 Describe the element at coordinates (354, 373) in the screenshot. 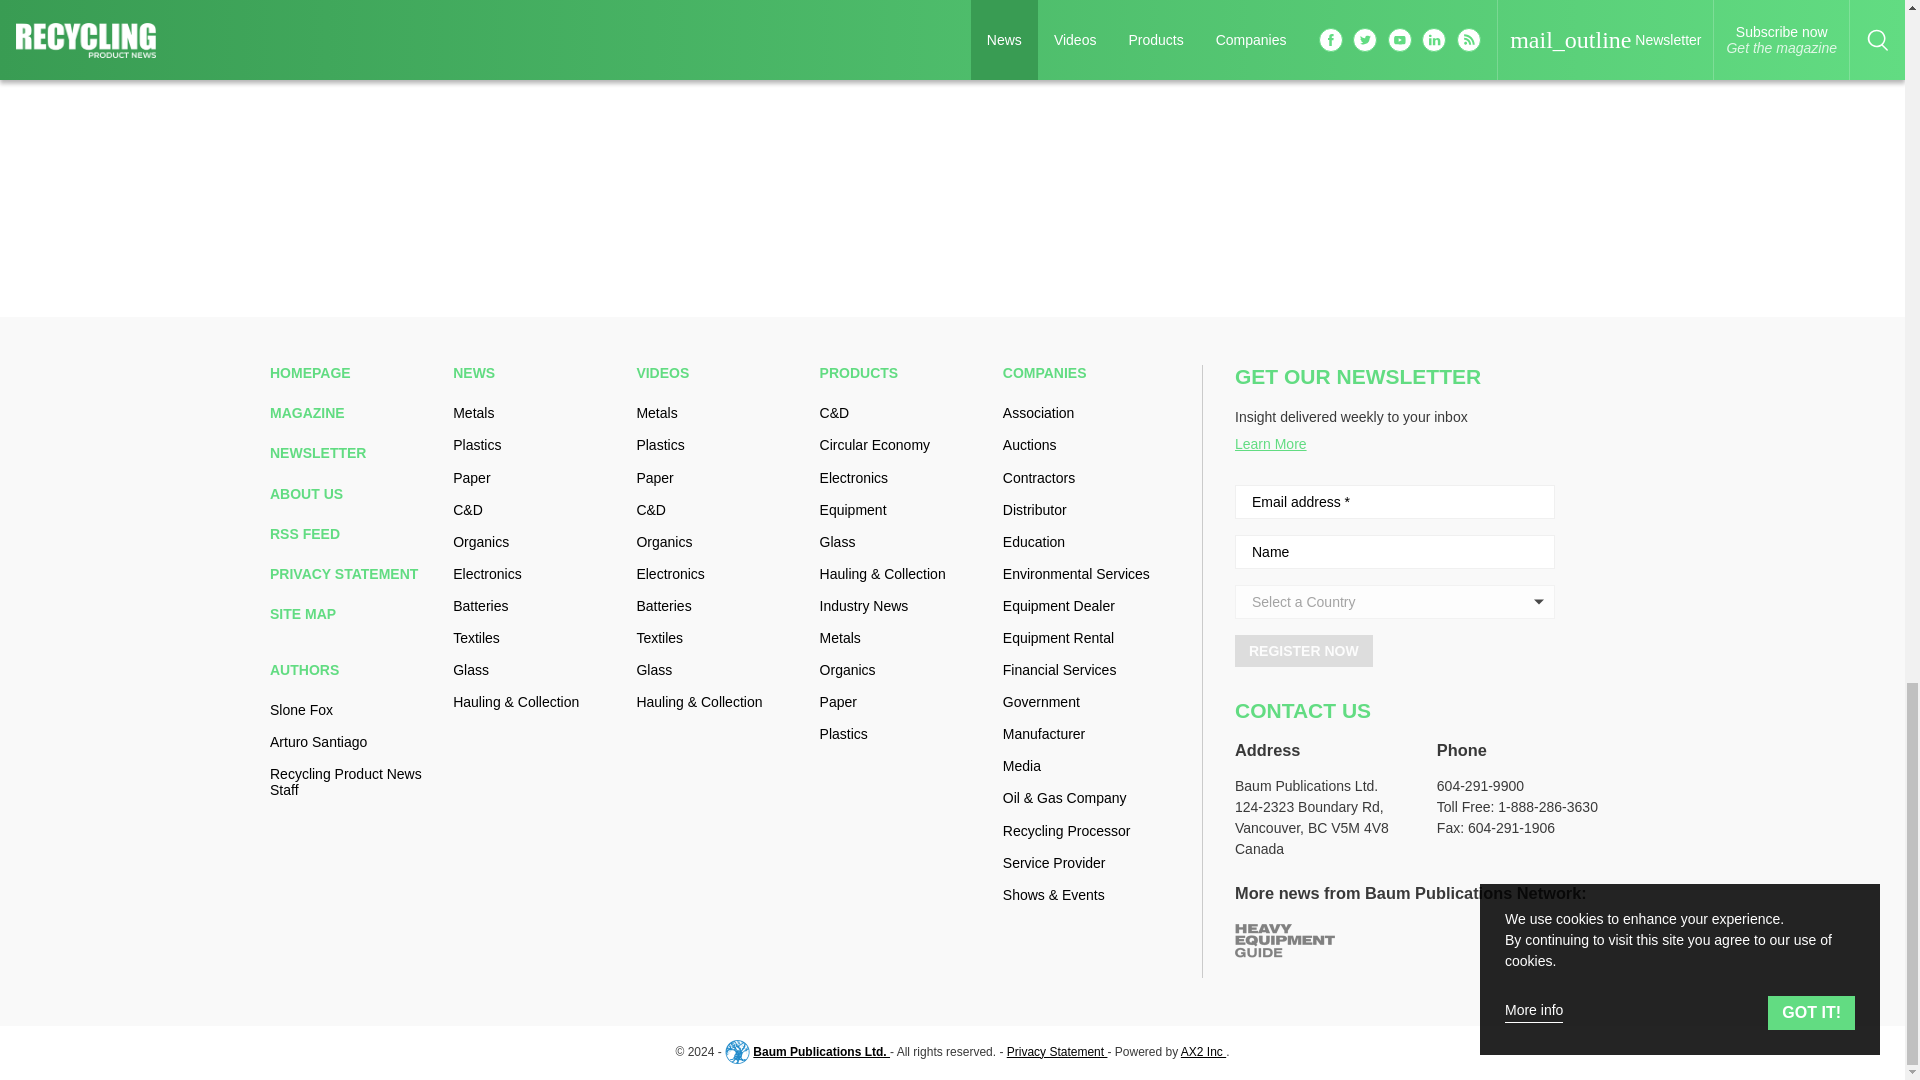

I see `HOMEPAGE` at that location.